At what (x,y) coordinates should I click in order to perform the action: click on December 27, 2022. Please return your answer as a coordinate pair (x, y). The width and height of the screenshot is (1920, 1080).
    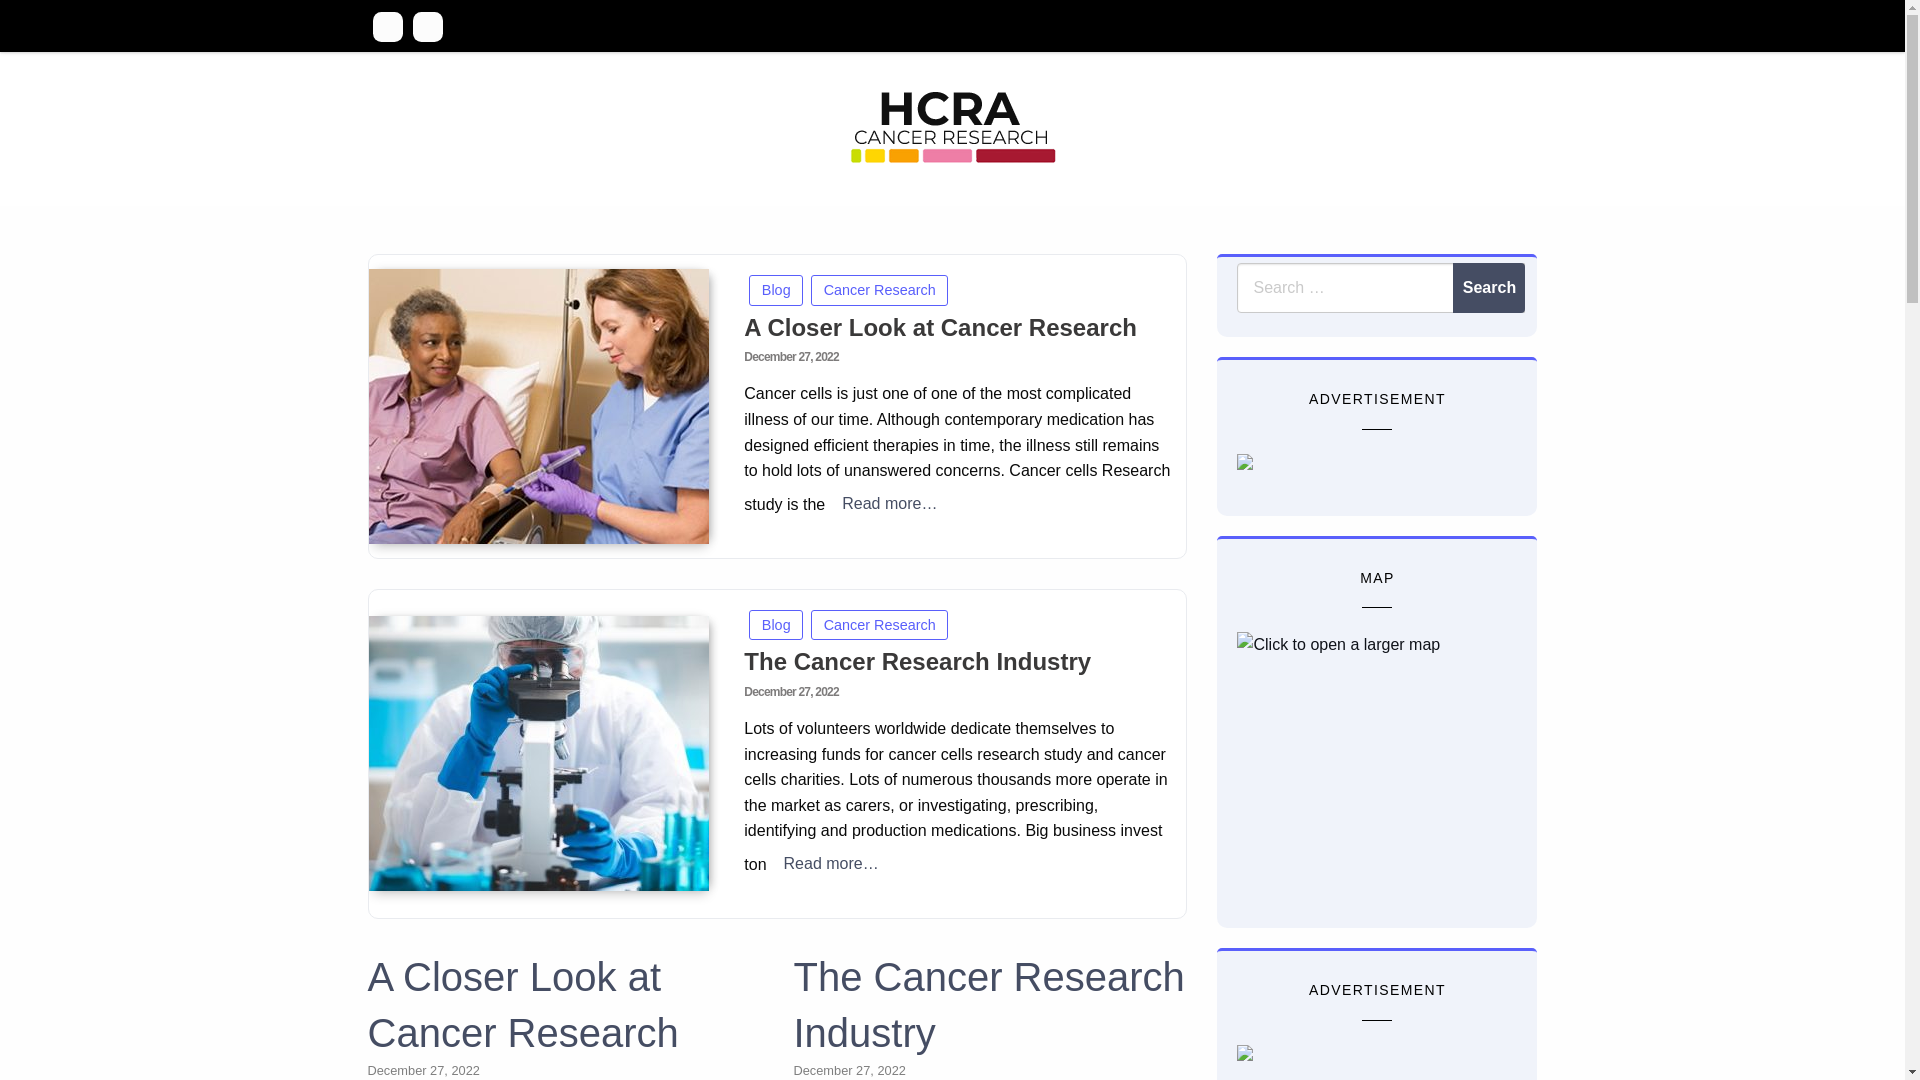
    Looking at the image, I should click on (849, 1070).